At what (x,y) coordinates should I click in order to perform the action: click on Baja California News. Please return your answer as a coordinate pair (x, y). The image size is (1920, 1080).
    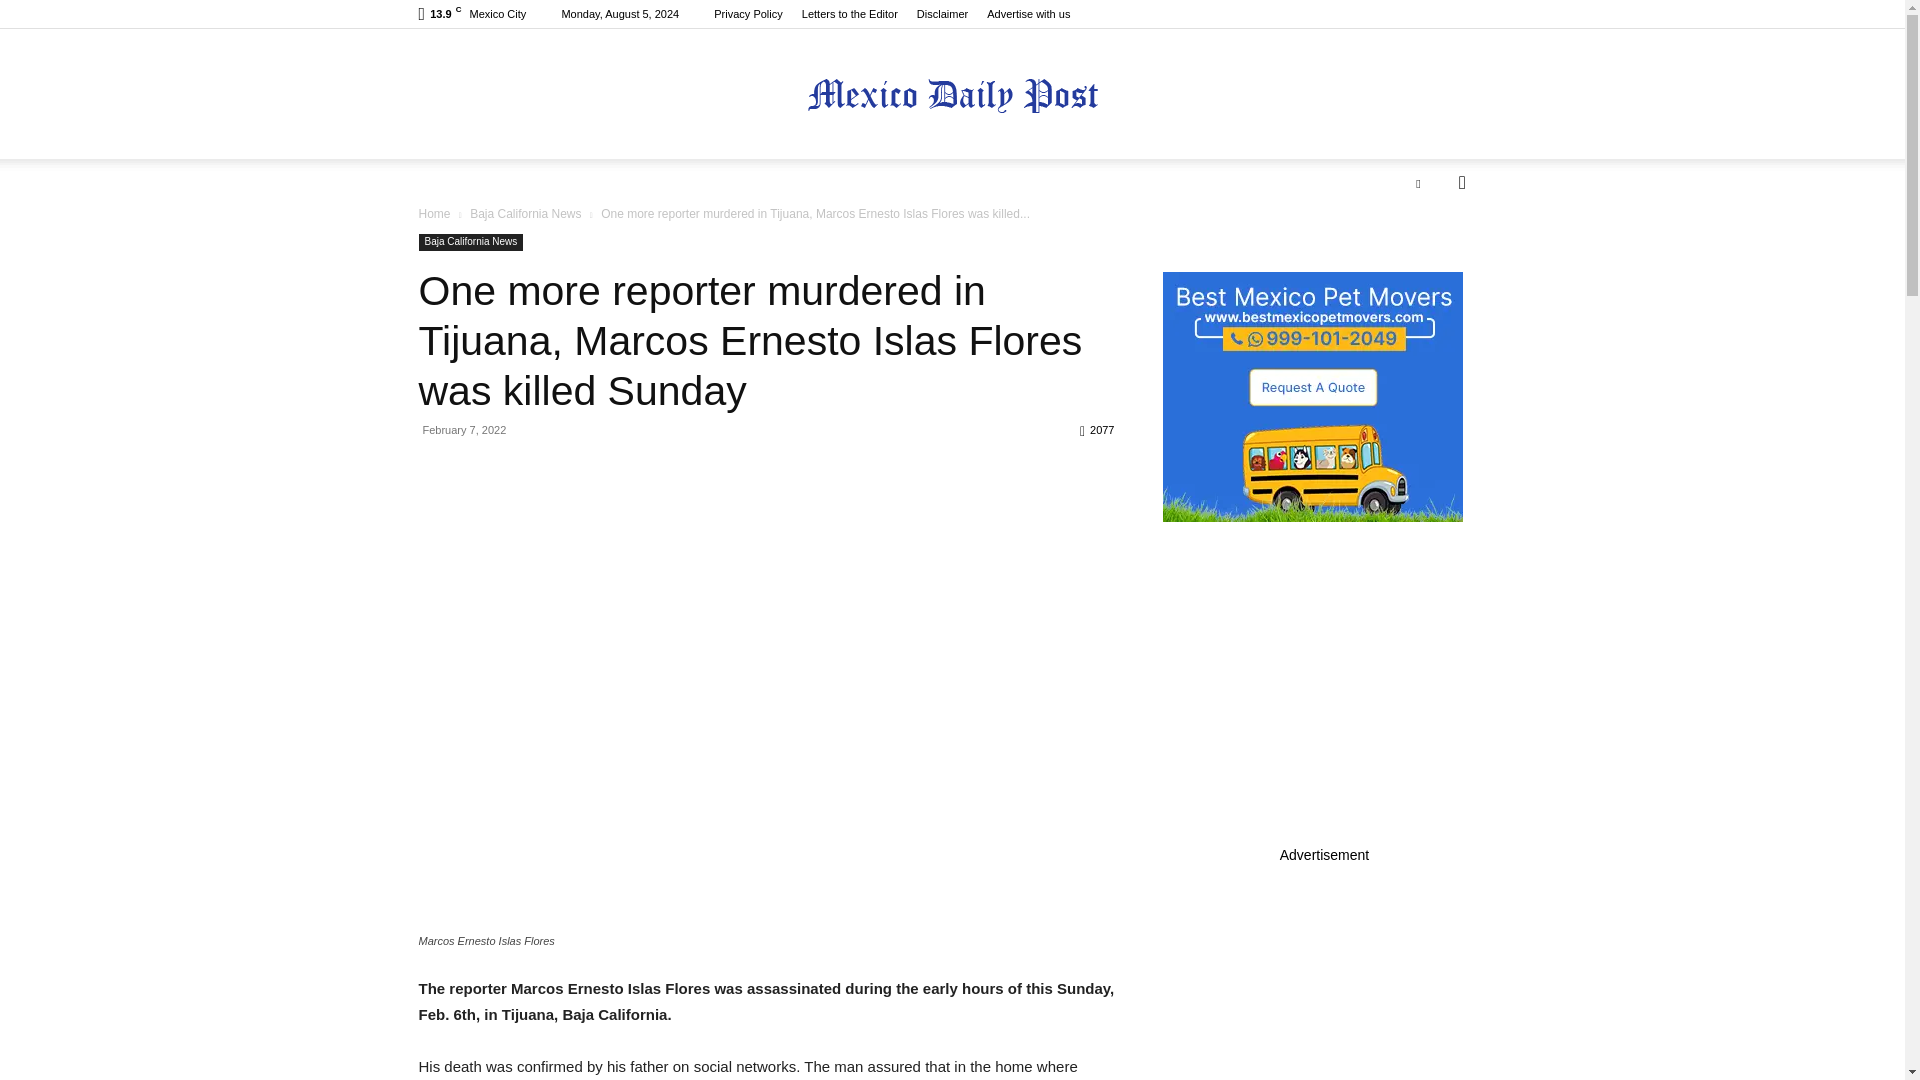
    Looking at the image, I should click on (526, 214).